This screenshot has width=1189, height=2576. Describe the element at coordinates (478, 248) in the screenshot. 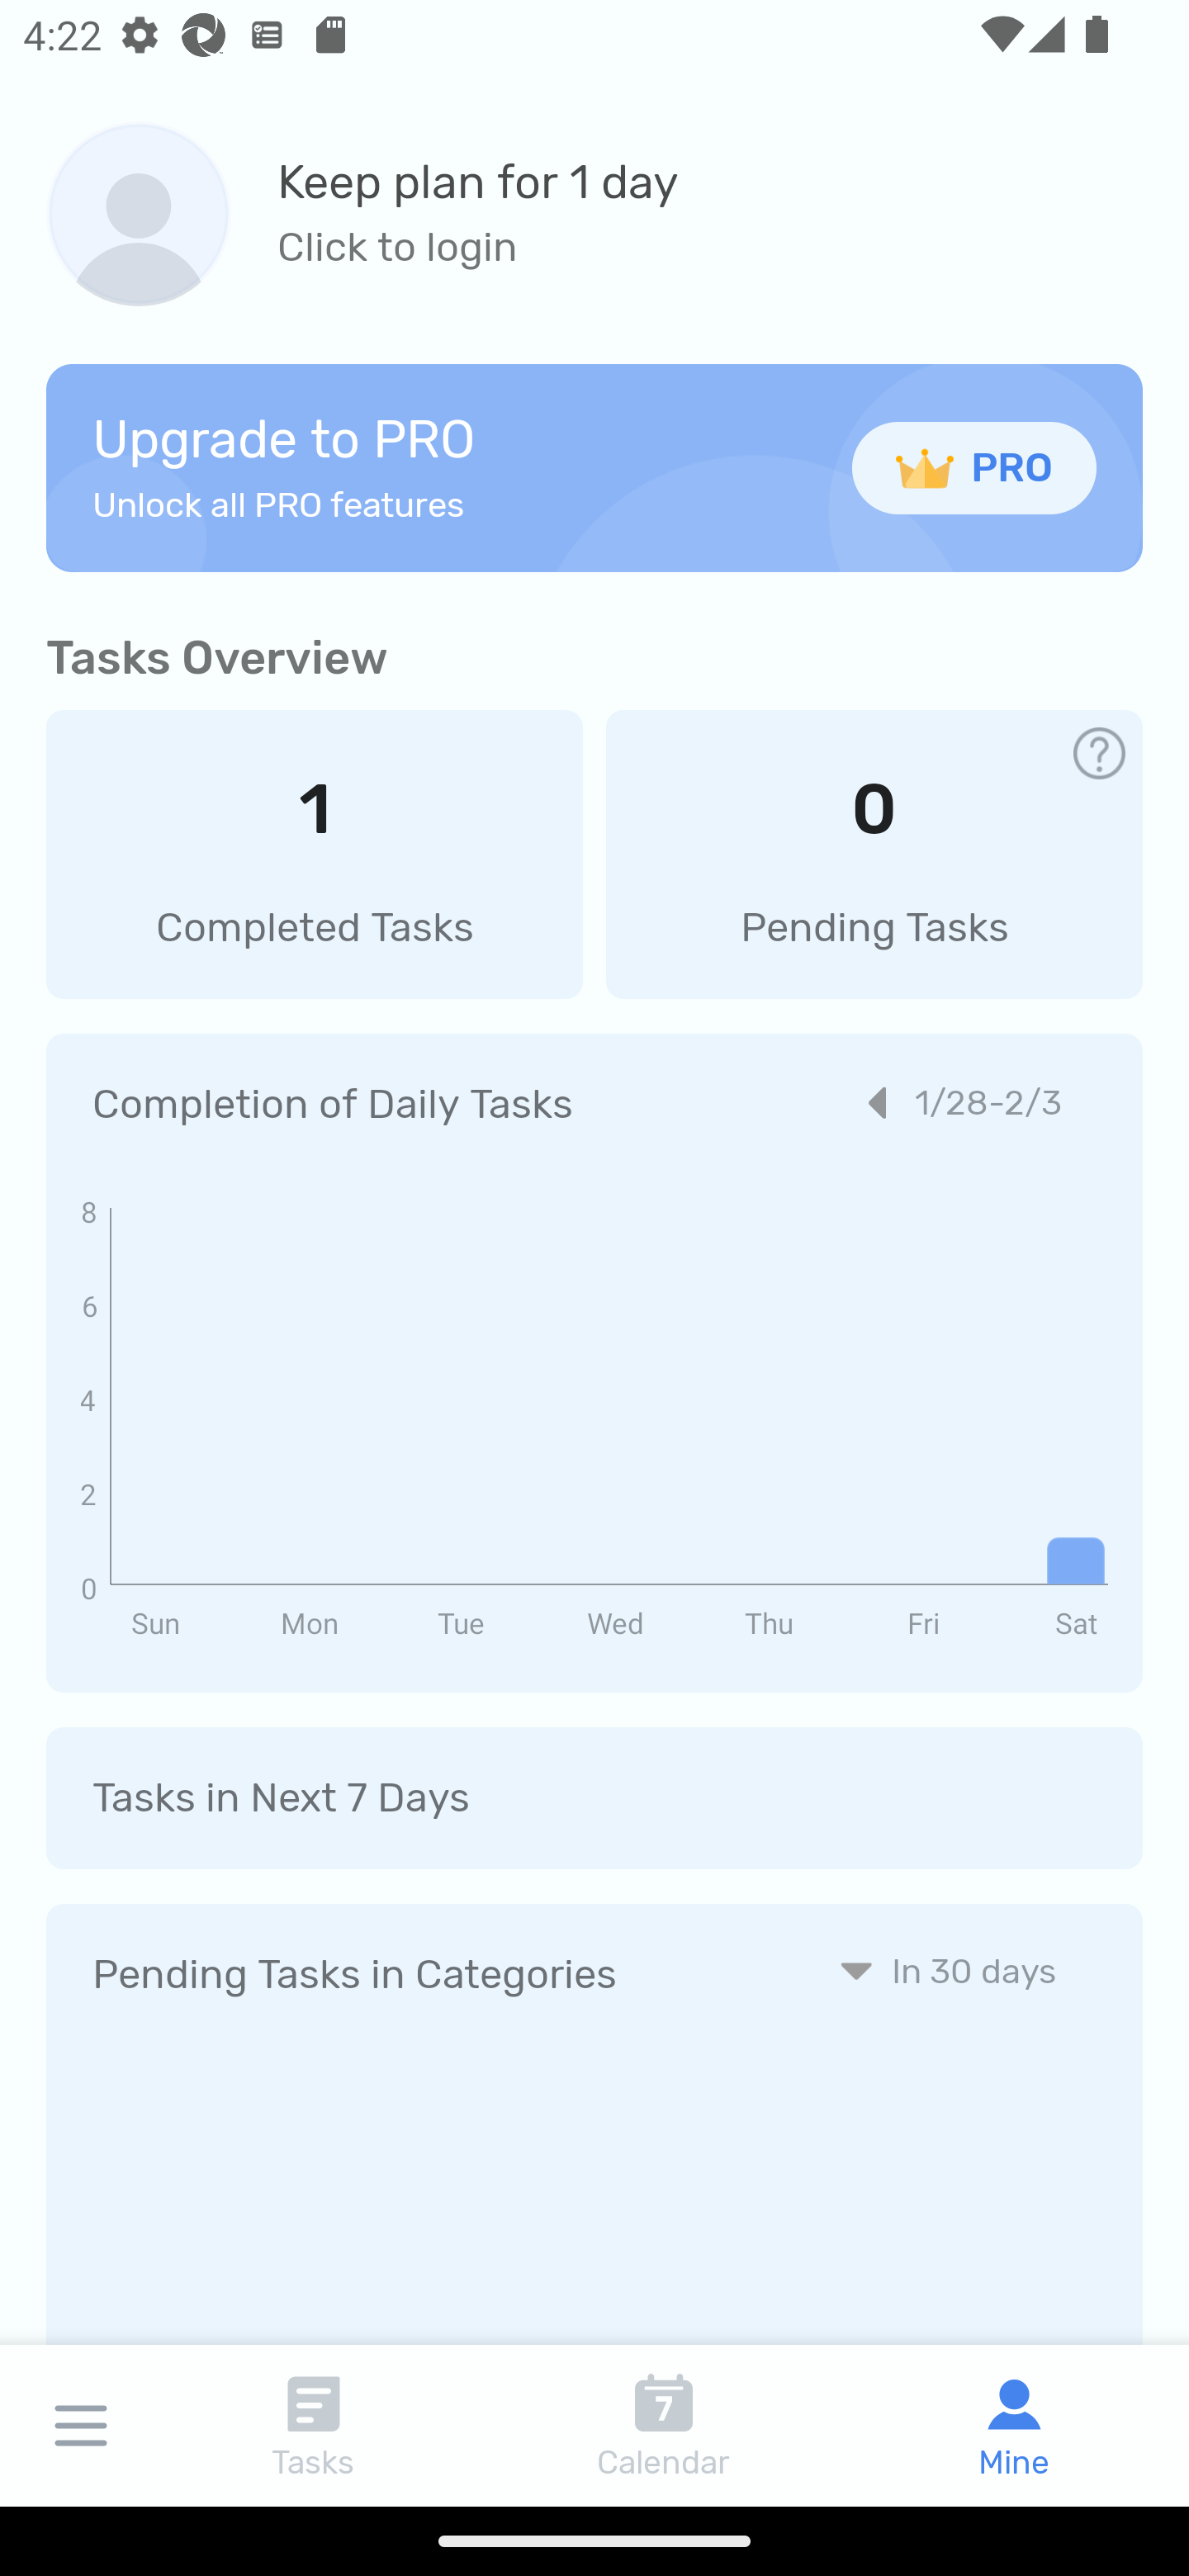

I see `Click to login` at that location.